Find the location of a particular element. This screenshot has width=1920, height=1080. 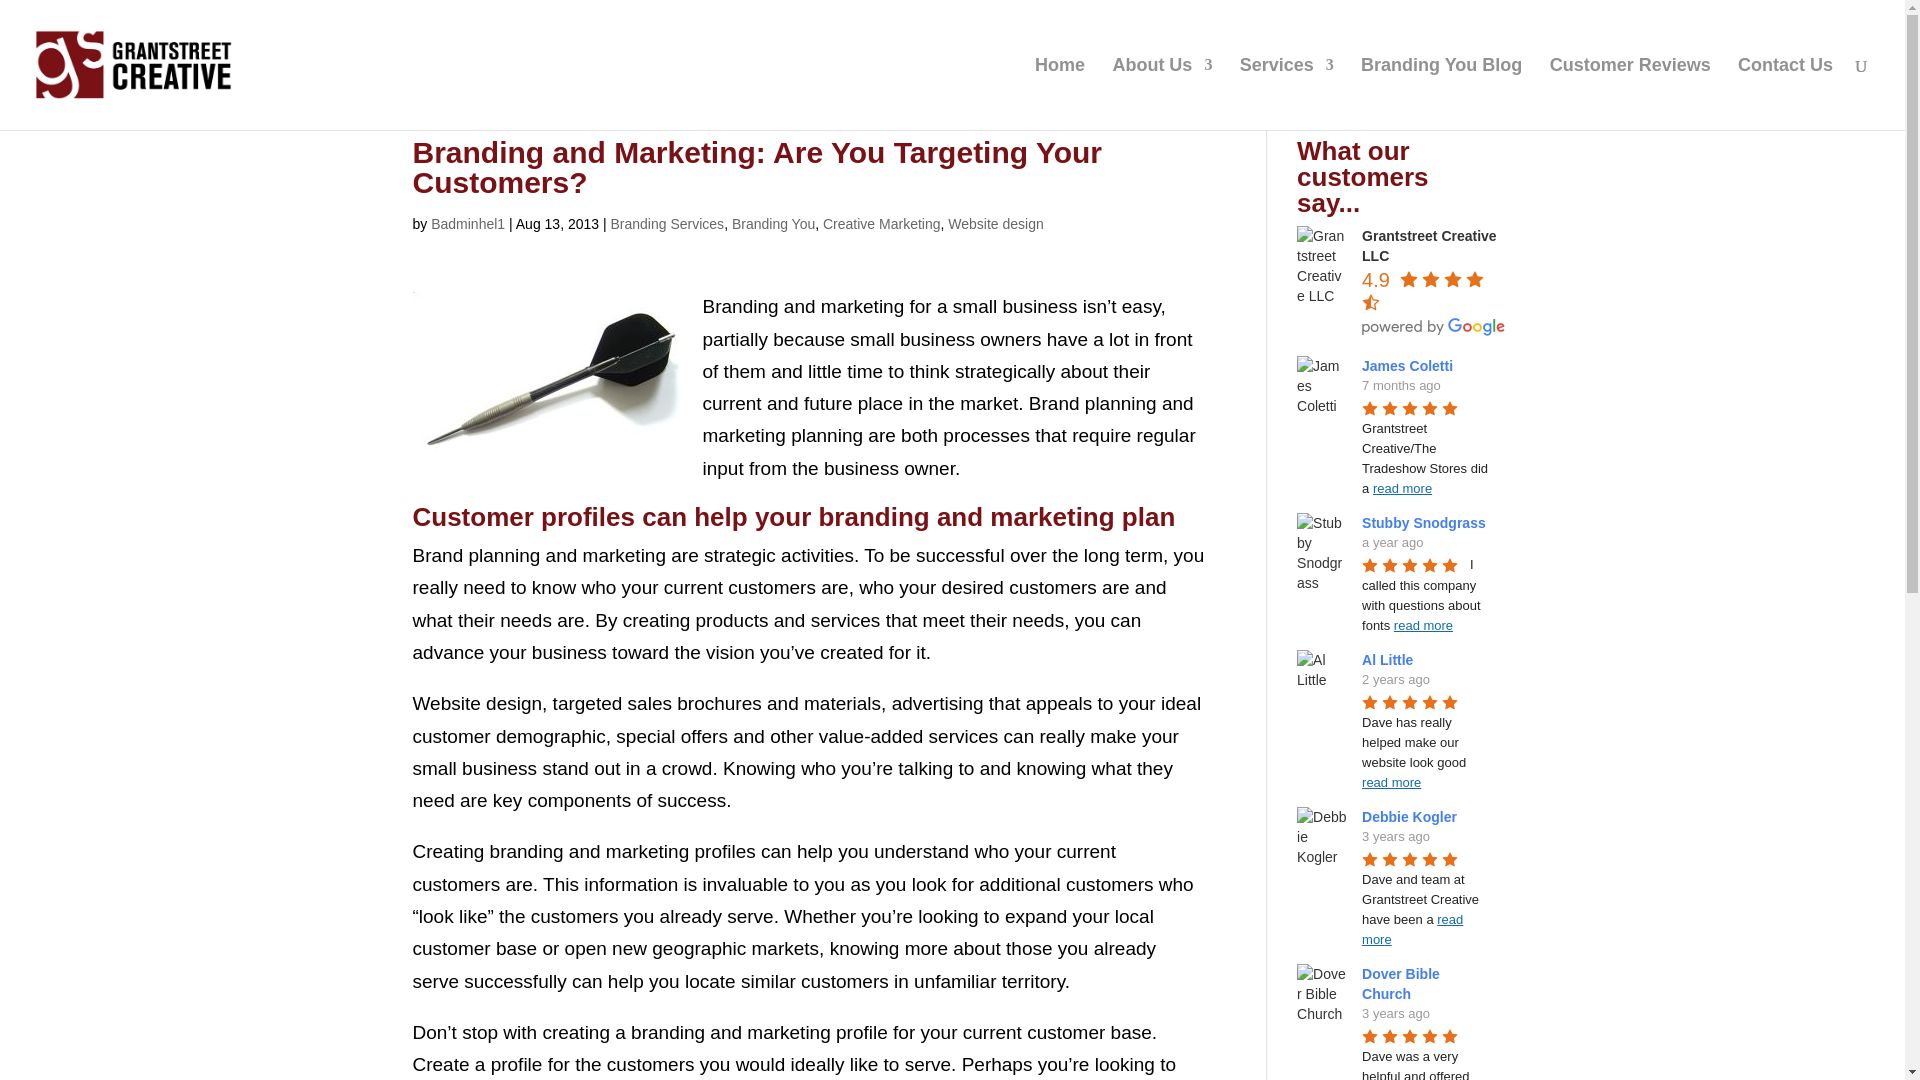

James Coletti is located at coordinates (1410, 365).